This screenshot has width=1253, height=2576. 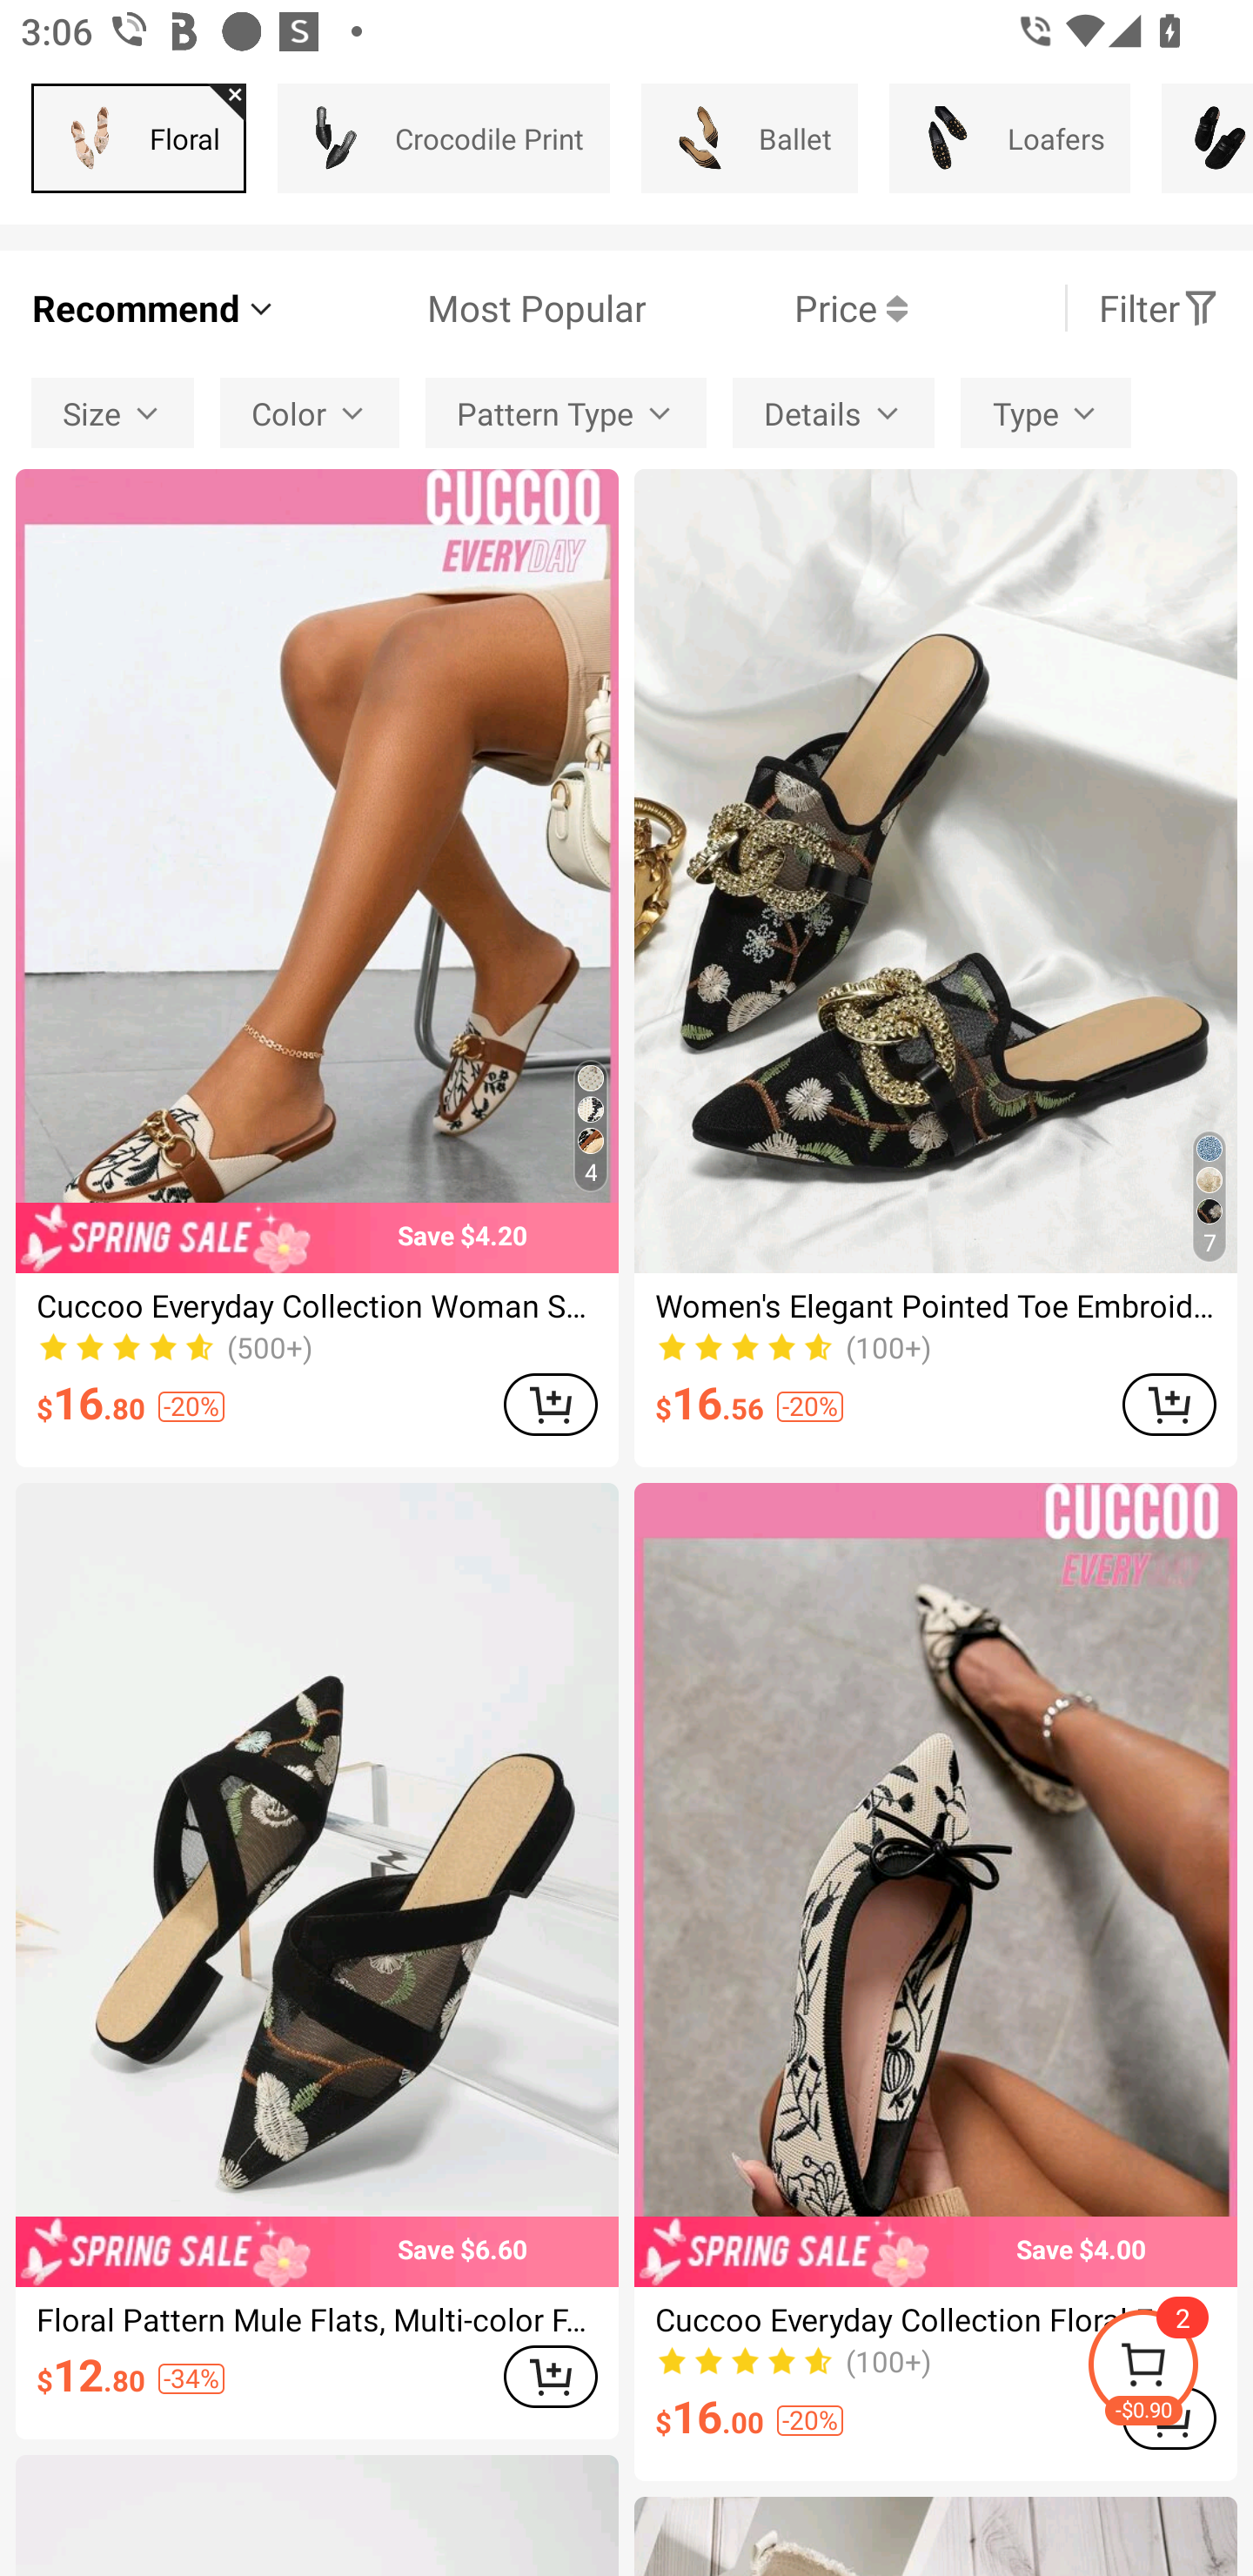 What do you see at coordinates (139, 138) in the screenshot?
I see `Floral` at bounding box center [139, 138].